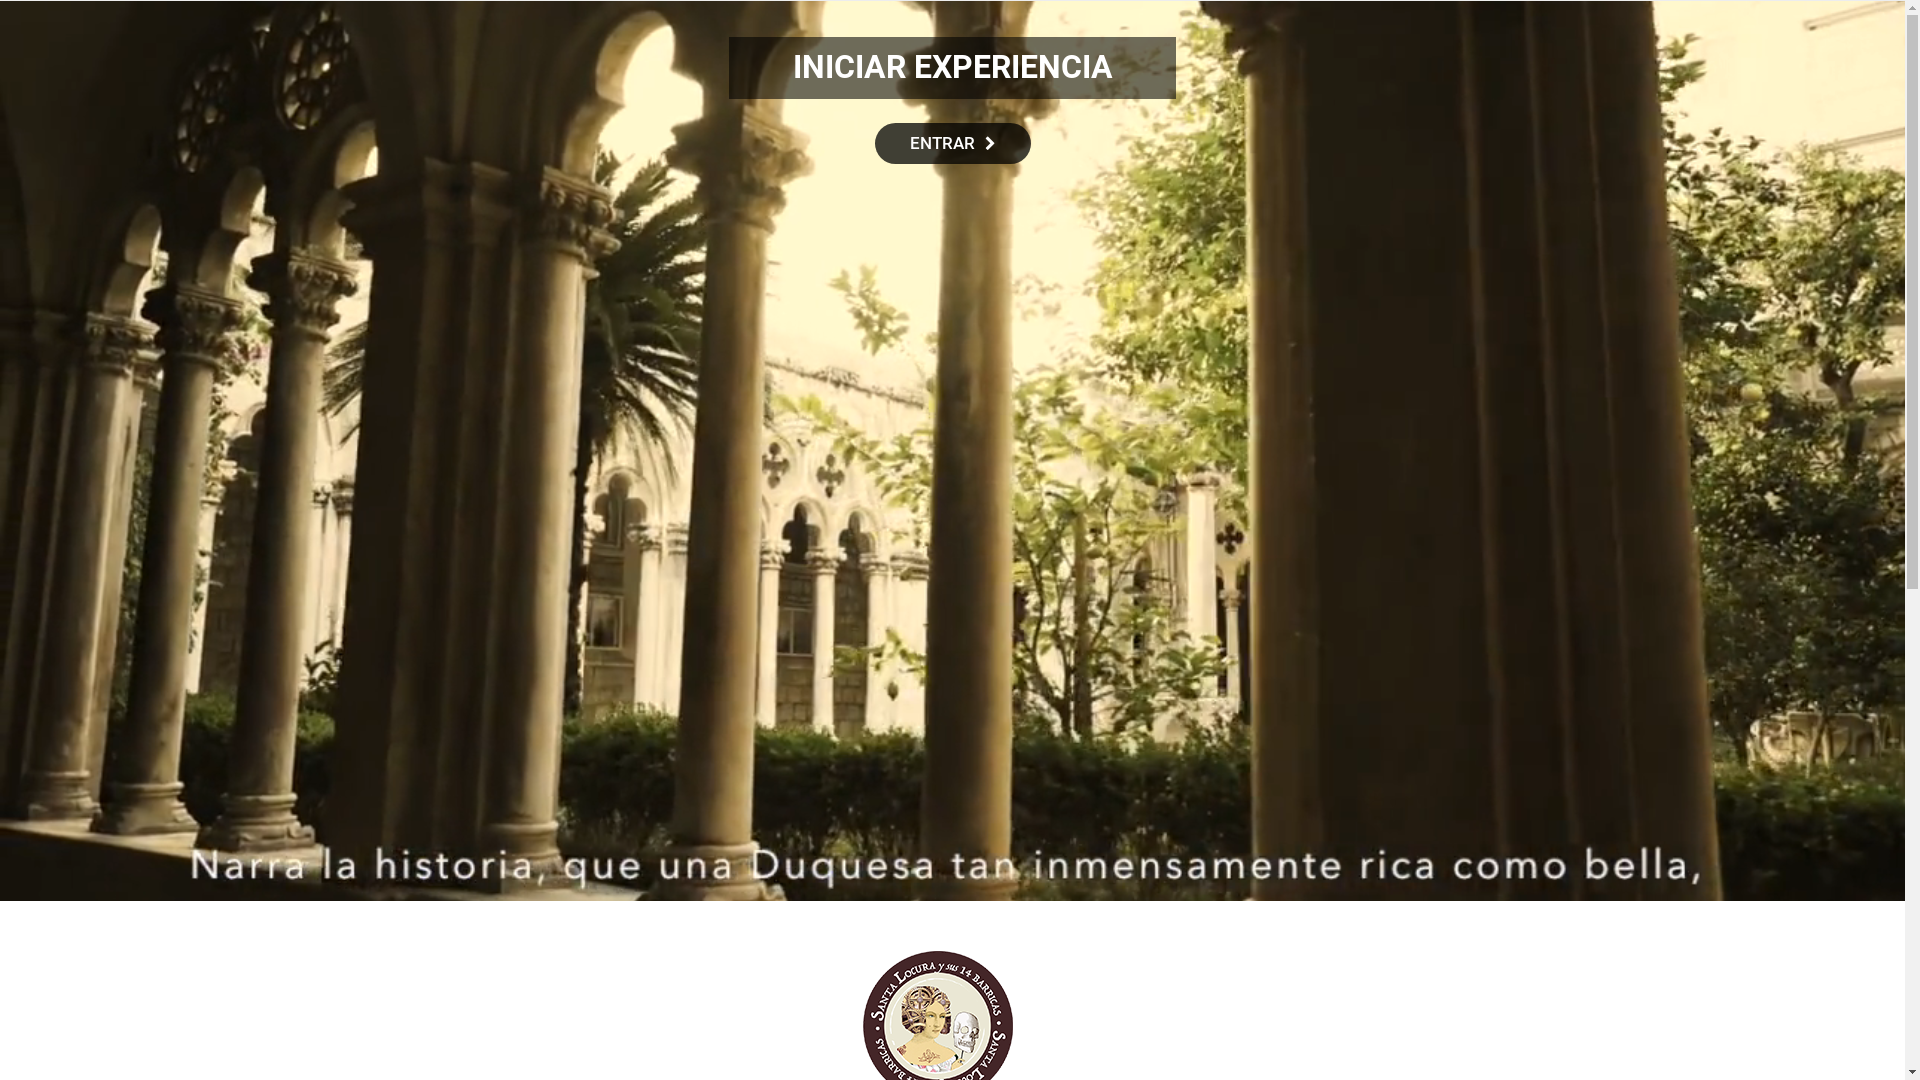 The height and width of the screenshot is (1080, 1920). Describe the element at coordinates (953, 144) in the screenshot. I see `ENTRAR` at that location.